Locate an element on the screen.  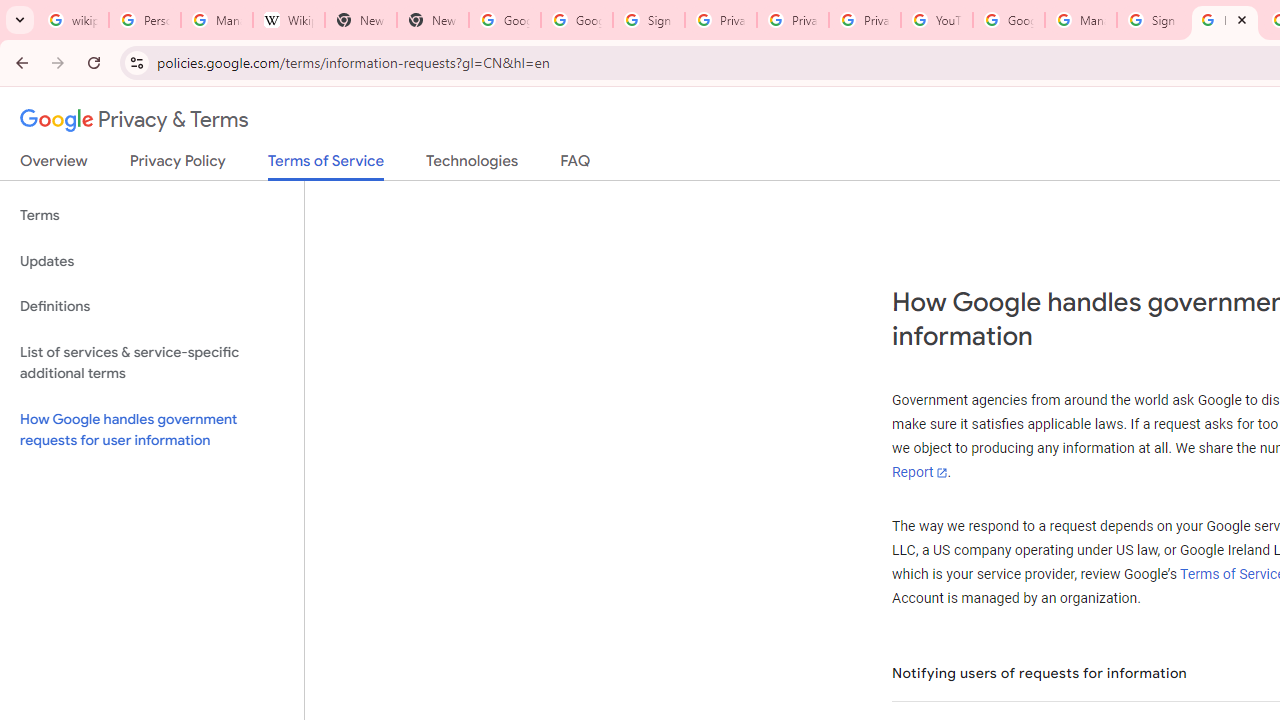
Sign in - Google Accounts is located at coordinates (1153, 20).